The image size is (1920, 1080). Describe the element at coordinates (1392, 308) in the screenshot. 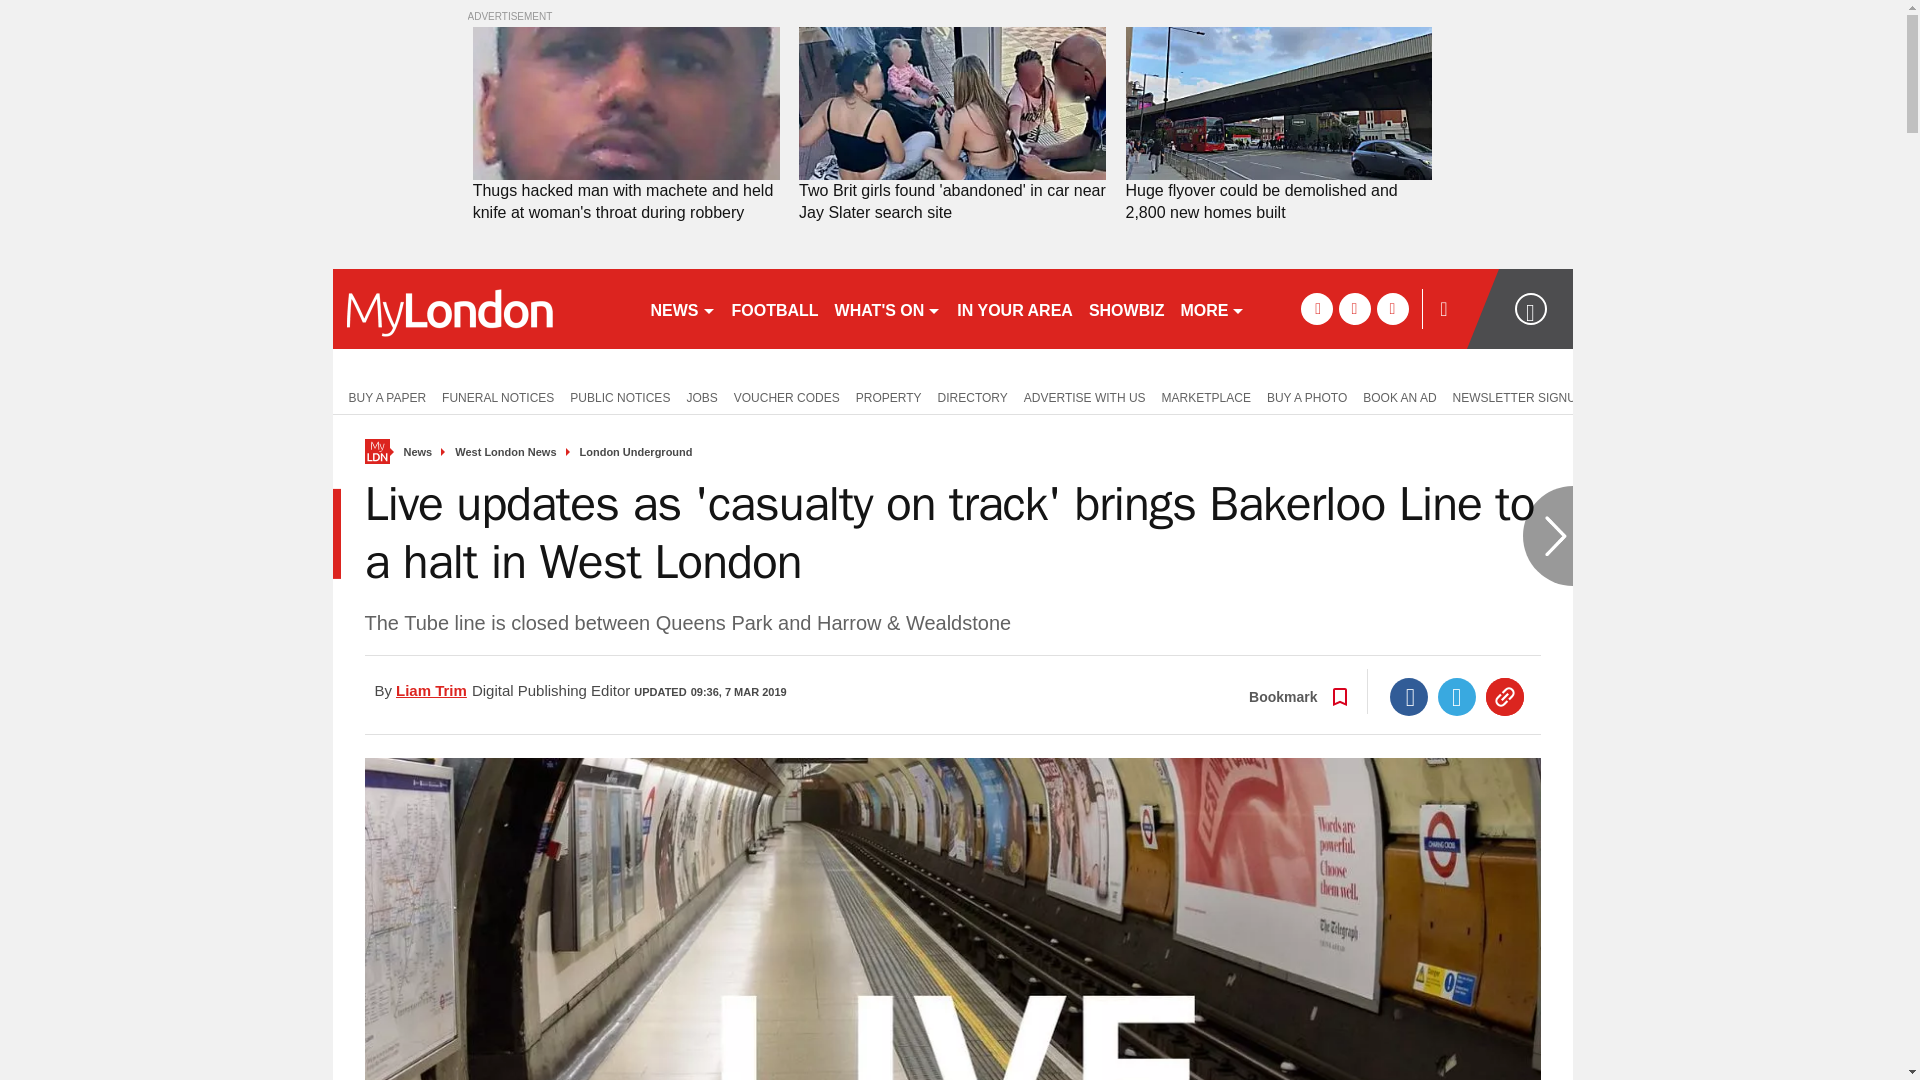

I see `instagram` at that location.